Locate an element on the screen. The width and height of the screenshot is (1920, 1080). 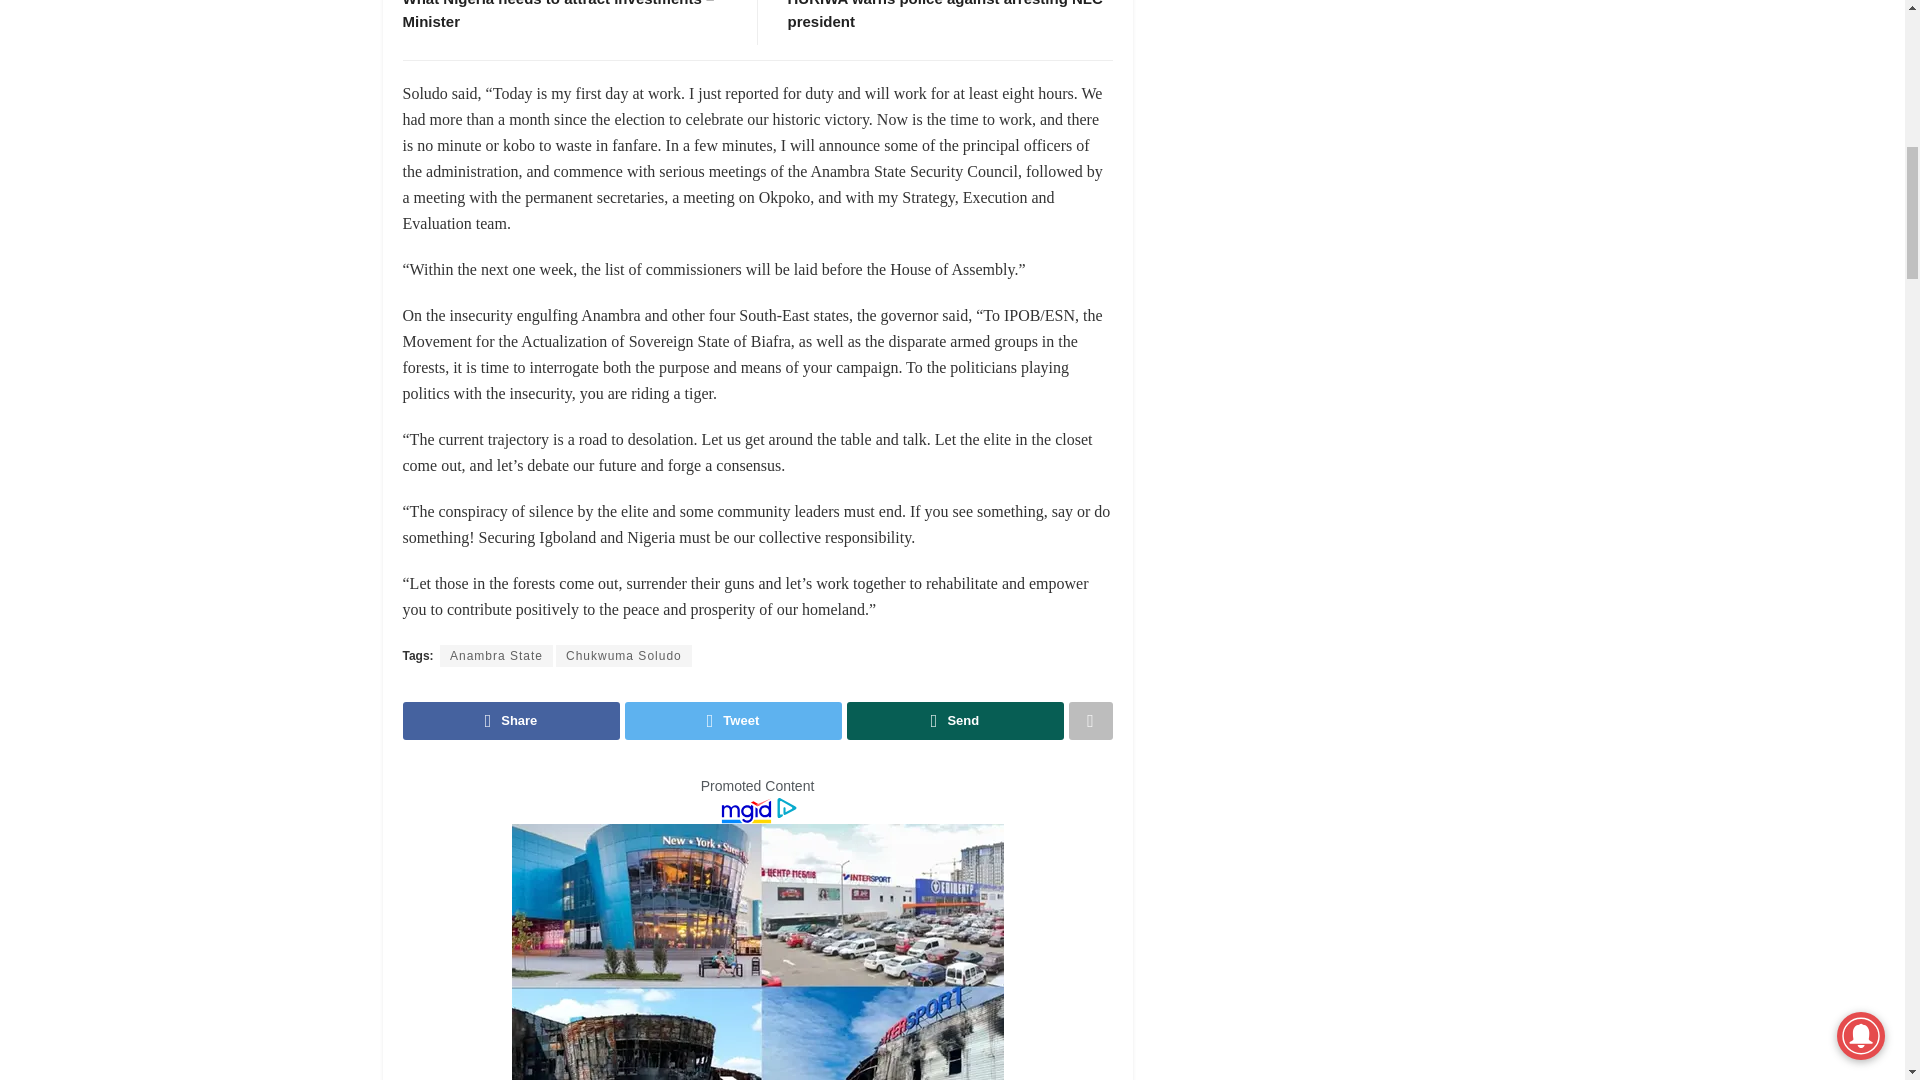
Anambra State is located at coordinates (496, 656).